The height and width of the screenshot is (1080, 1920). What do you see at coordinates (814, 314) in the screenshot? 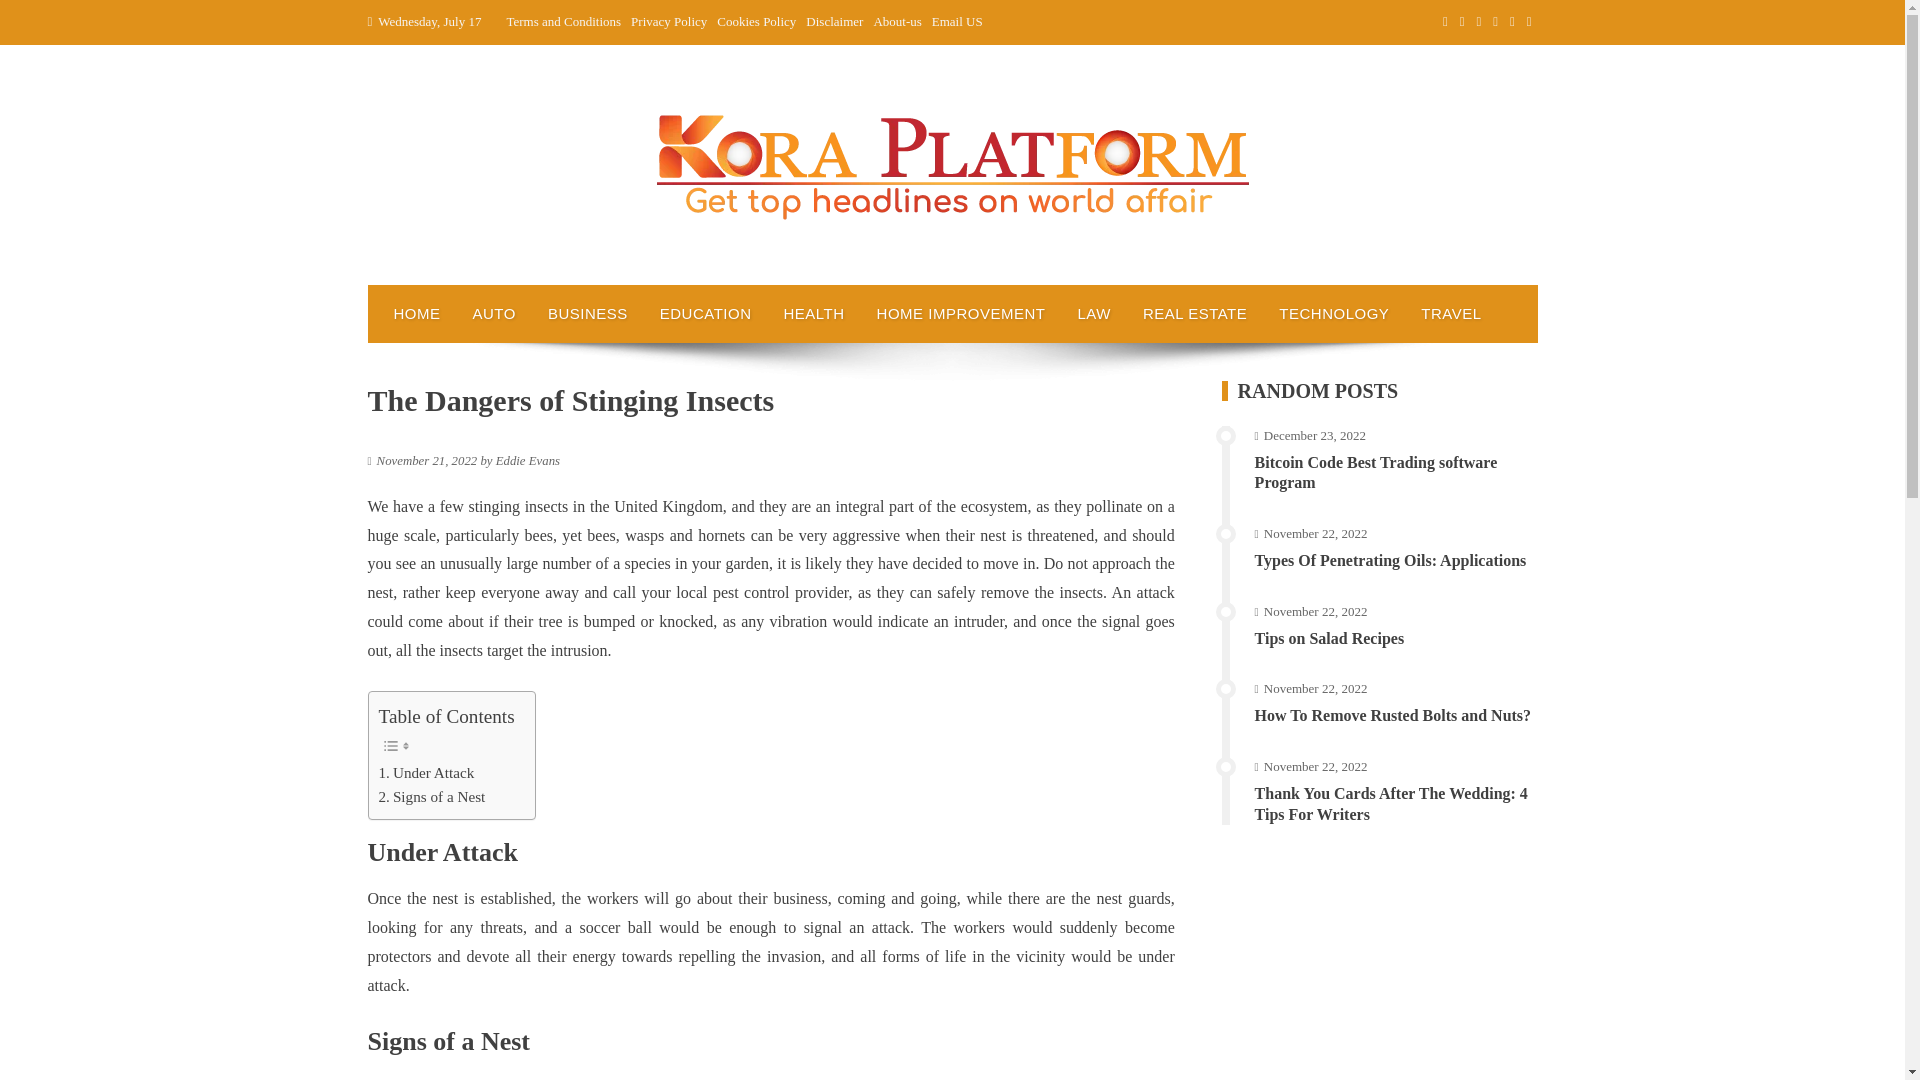
I see `HEALTH` at bounding box center [814, 314].